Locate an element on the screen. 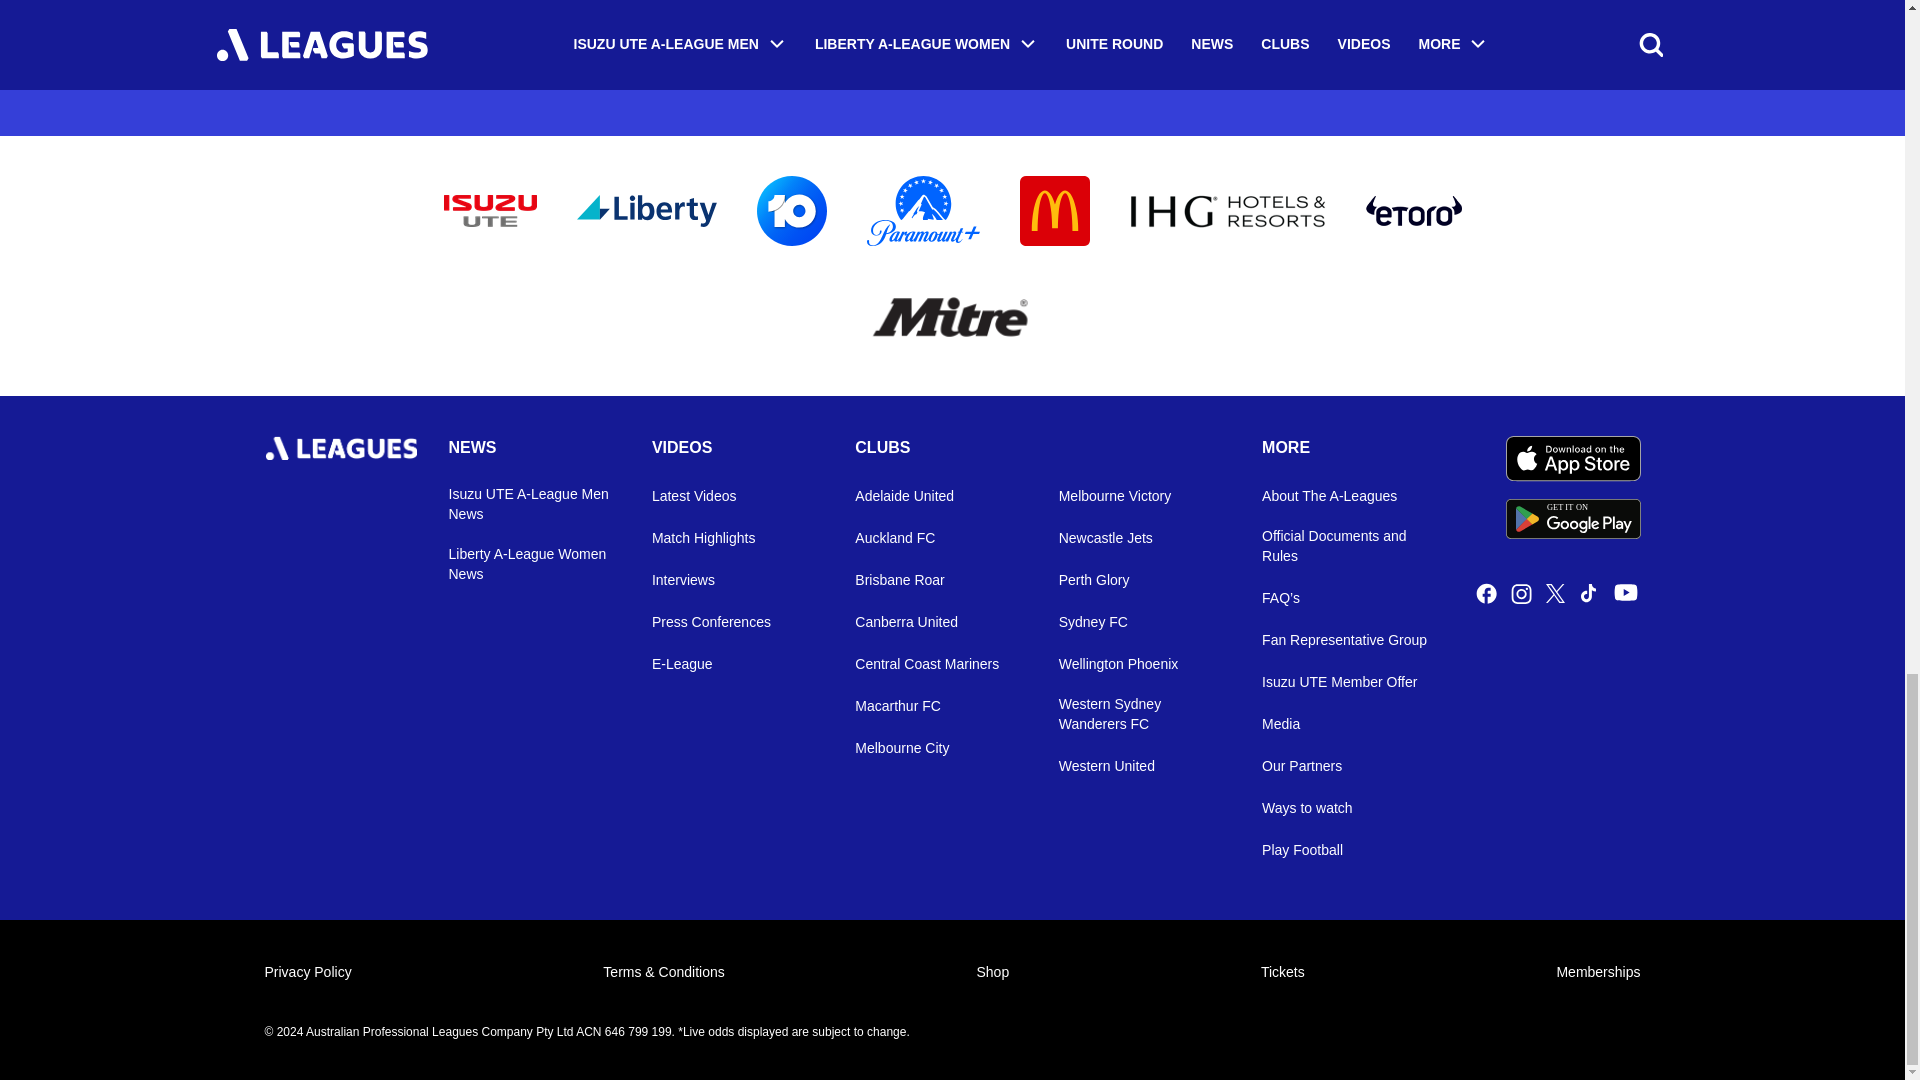 The width and height of the screenshot is (1920, 1080). Mitre is located at coordinates (1573, 518).